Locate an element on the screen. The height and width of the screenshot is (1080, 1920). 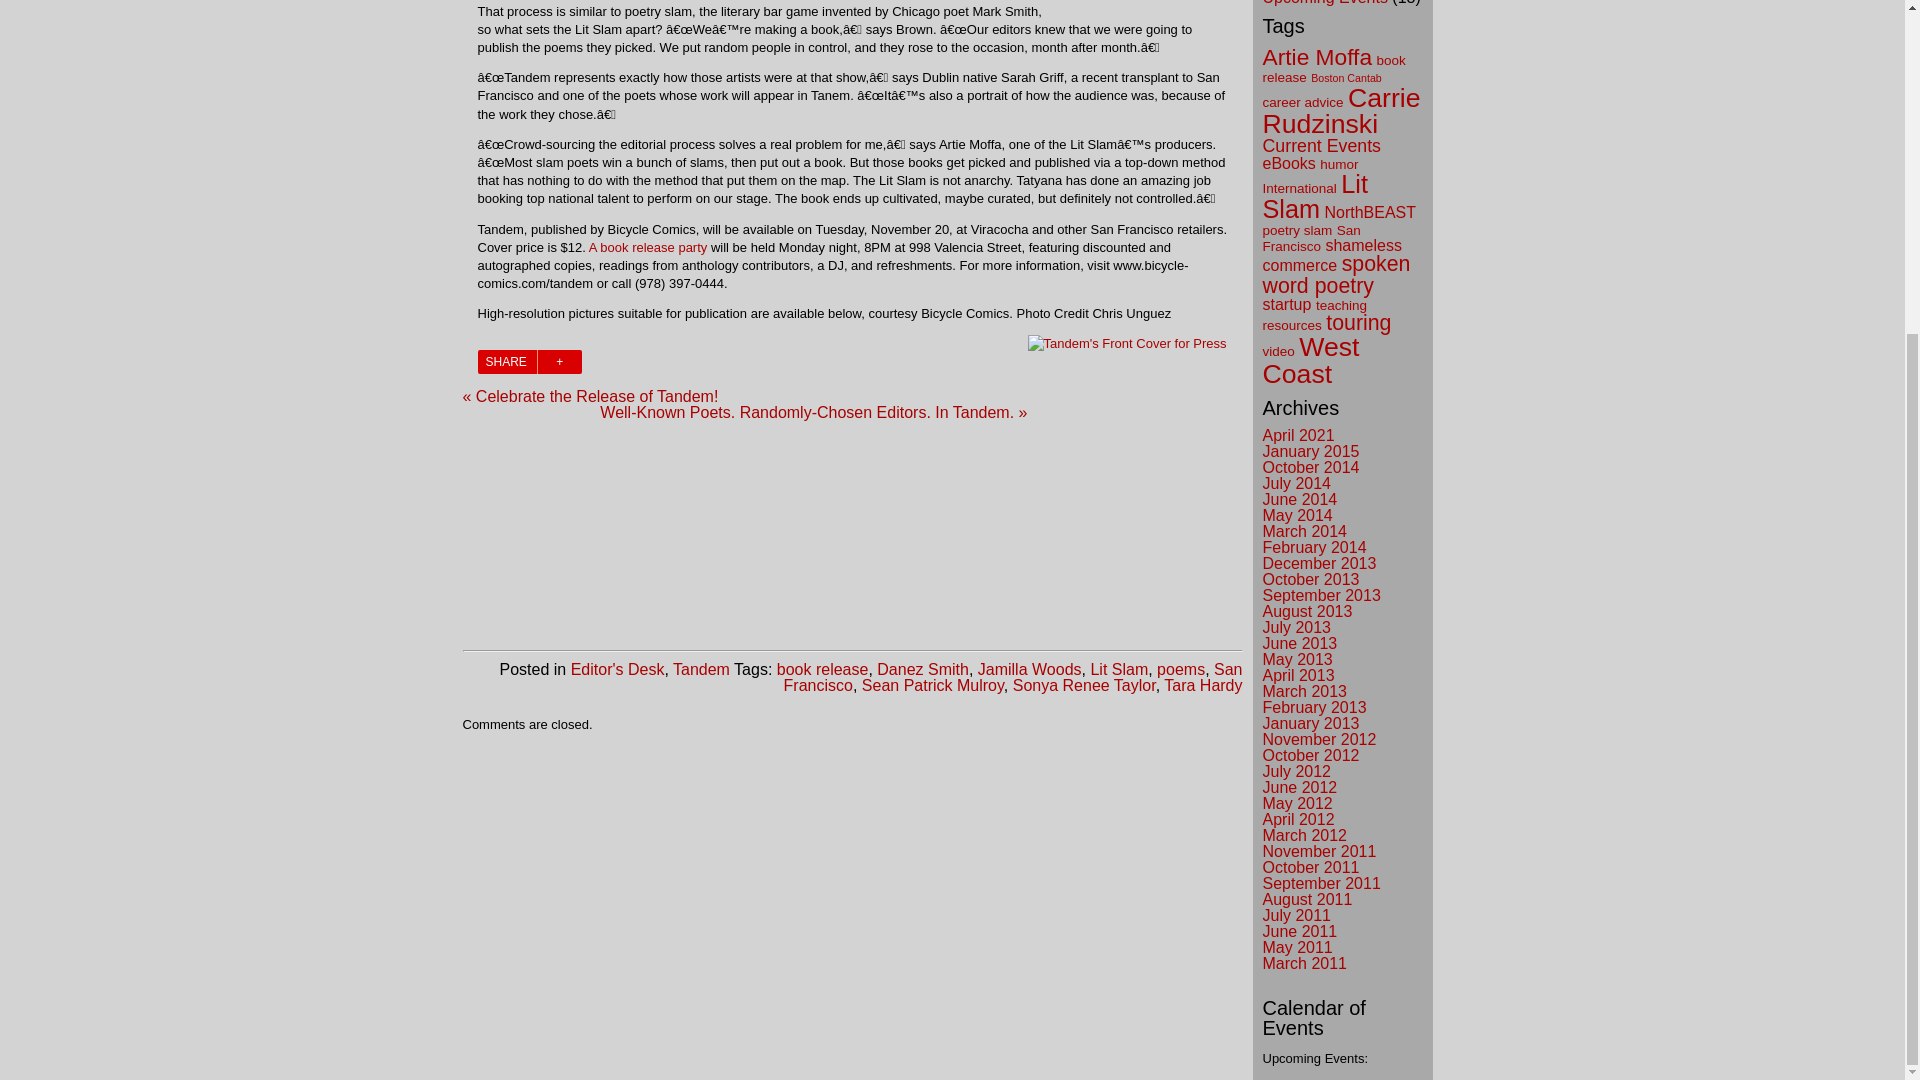
Editor's Desk is located at coordinates (617, 669).